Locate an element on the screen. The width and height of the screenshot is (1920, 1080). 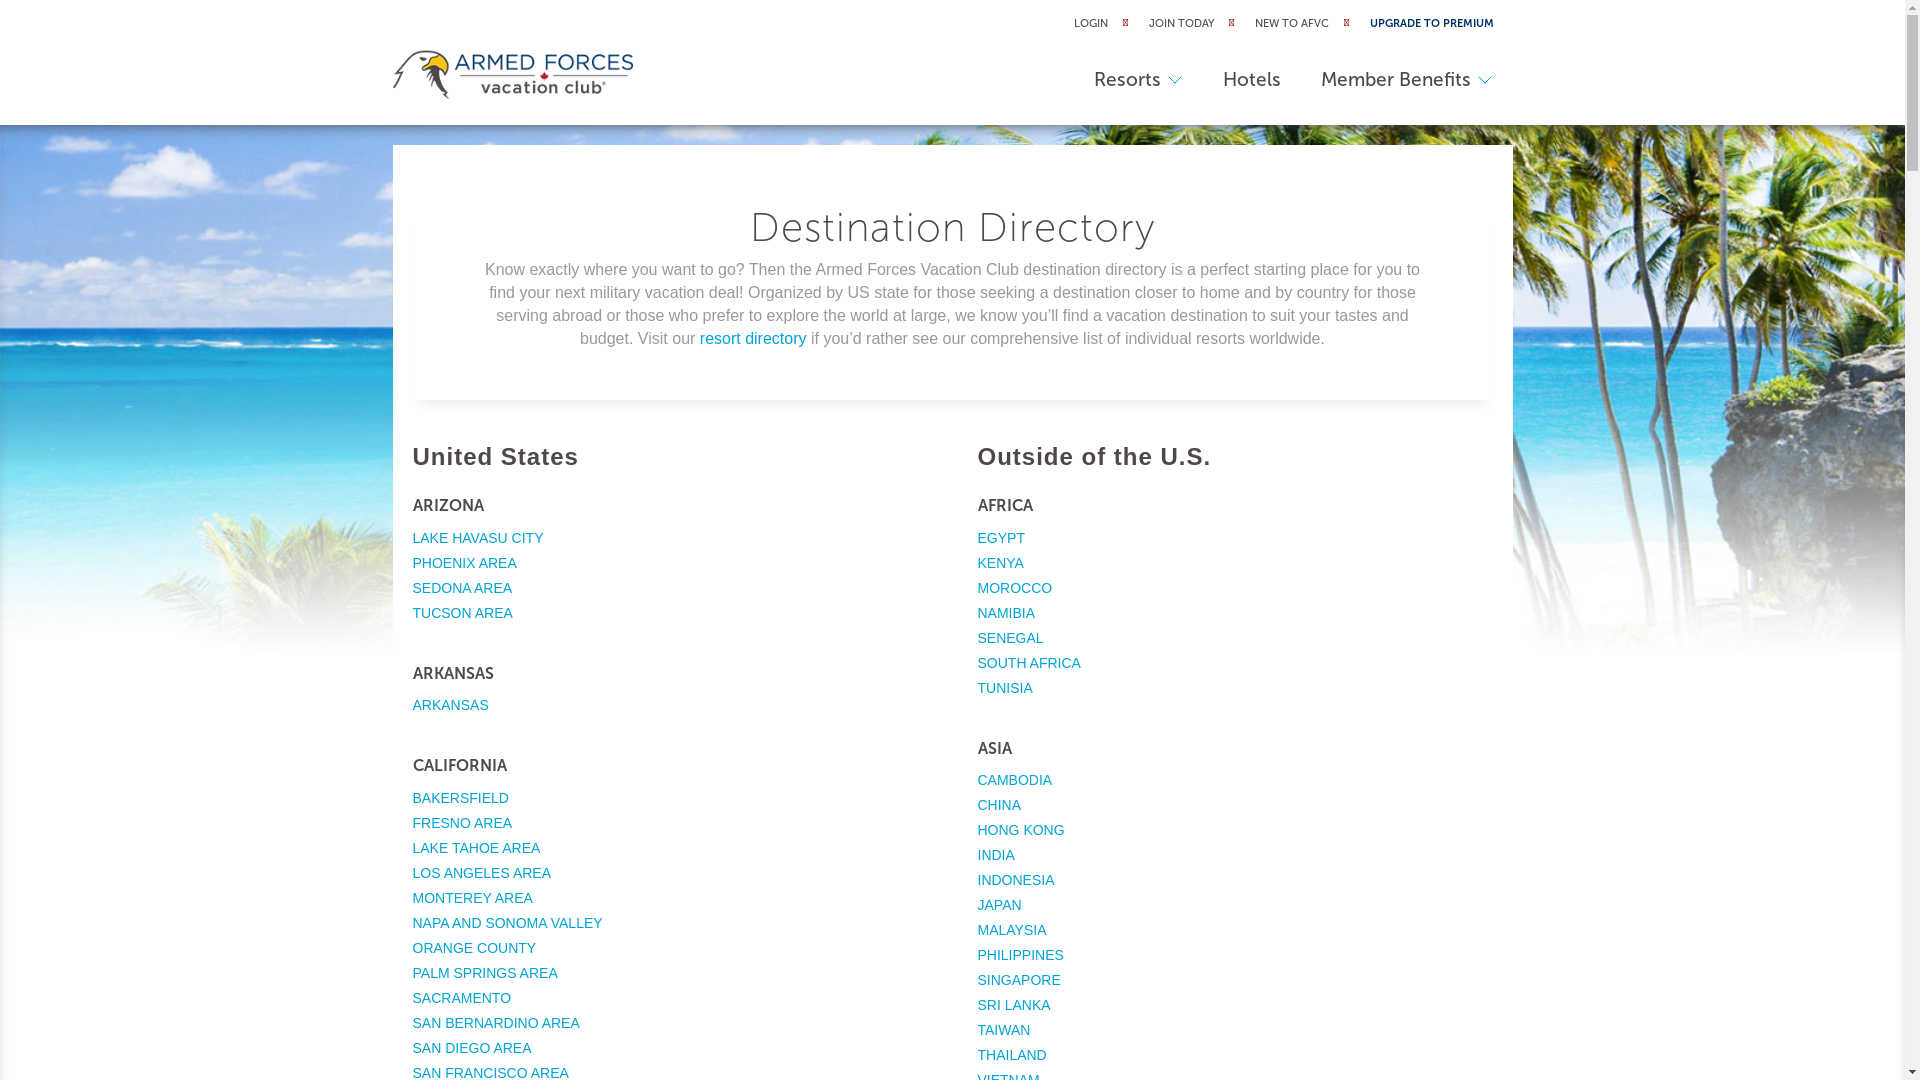
LOS ANGELES AREA is located at coordinates (482, 873).